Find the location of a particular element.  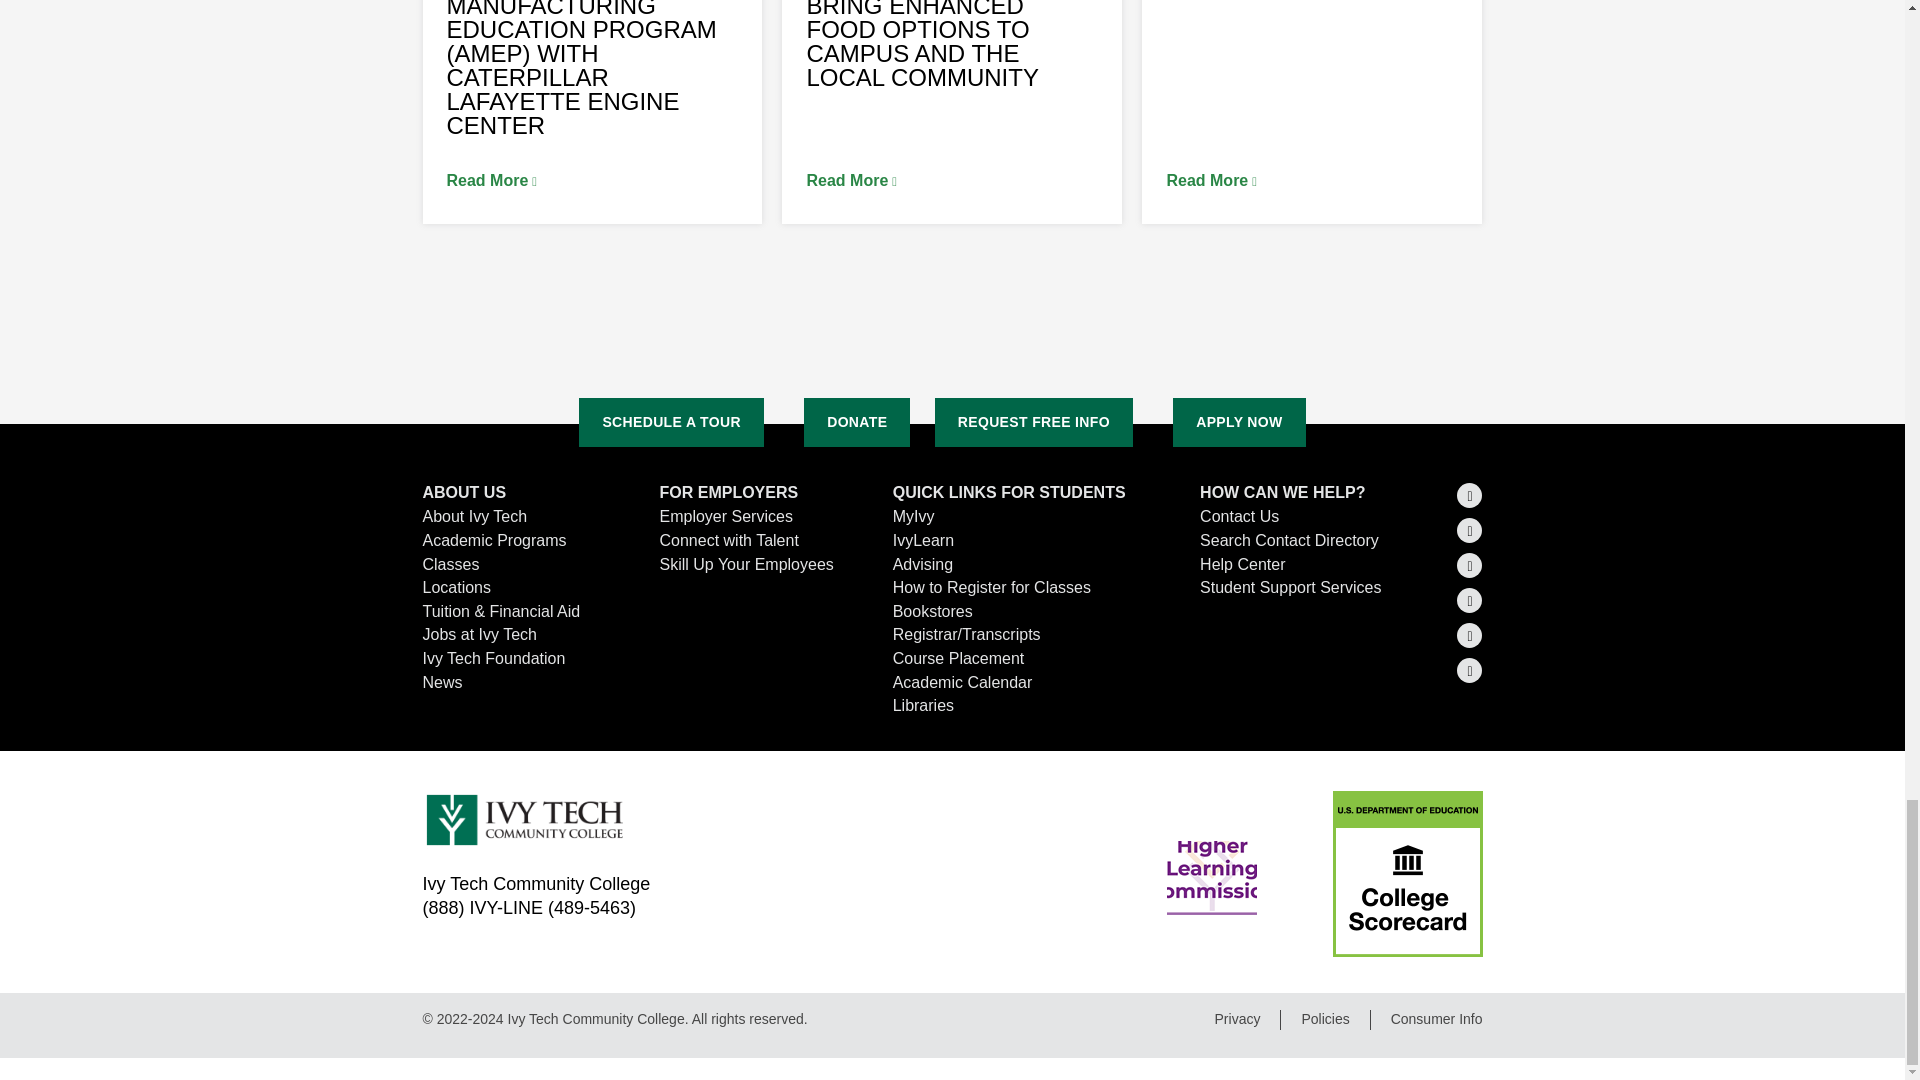

Glassdoor is located at coordinates (1470, 670).